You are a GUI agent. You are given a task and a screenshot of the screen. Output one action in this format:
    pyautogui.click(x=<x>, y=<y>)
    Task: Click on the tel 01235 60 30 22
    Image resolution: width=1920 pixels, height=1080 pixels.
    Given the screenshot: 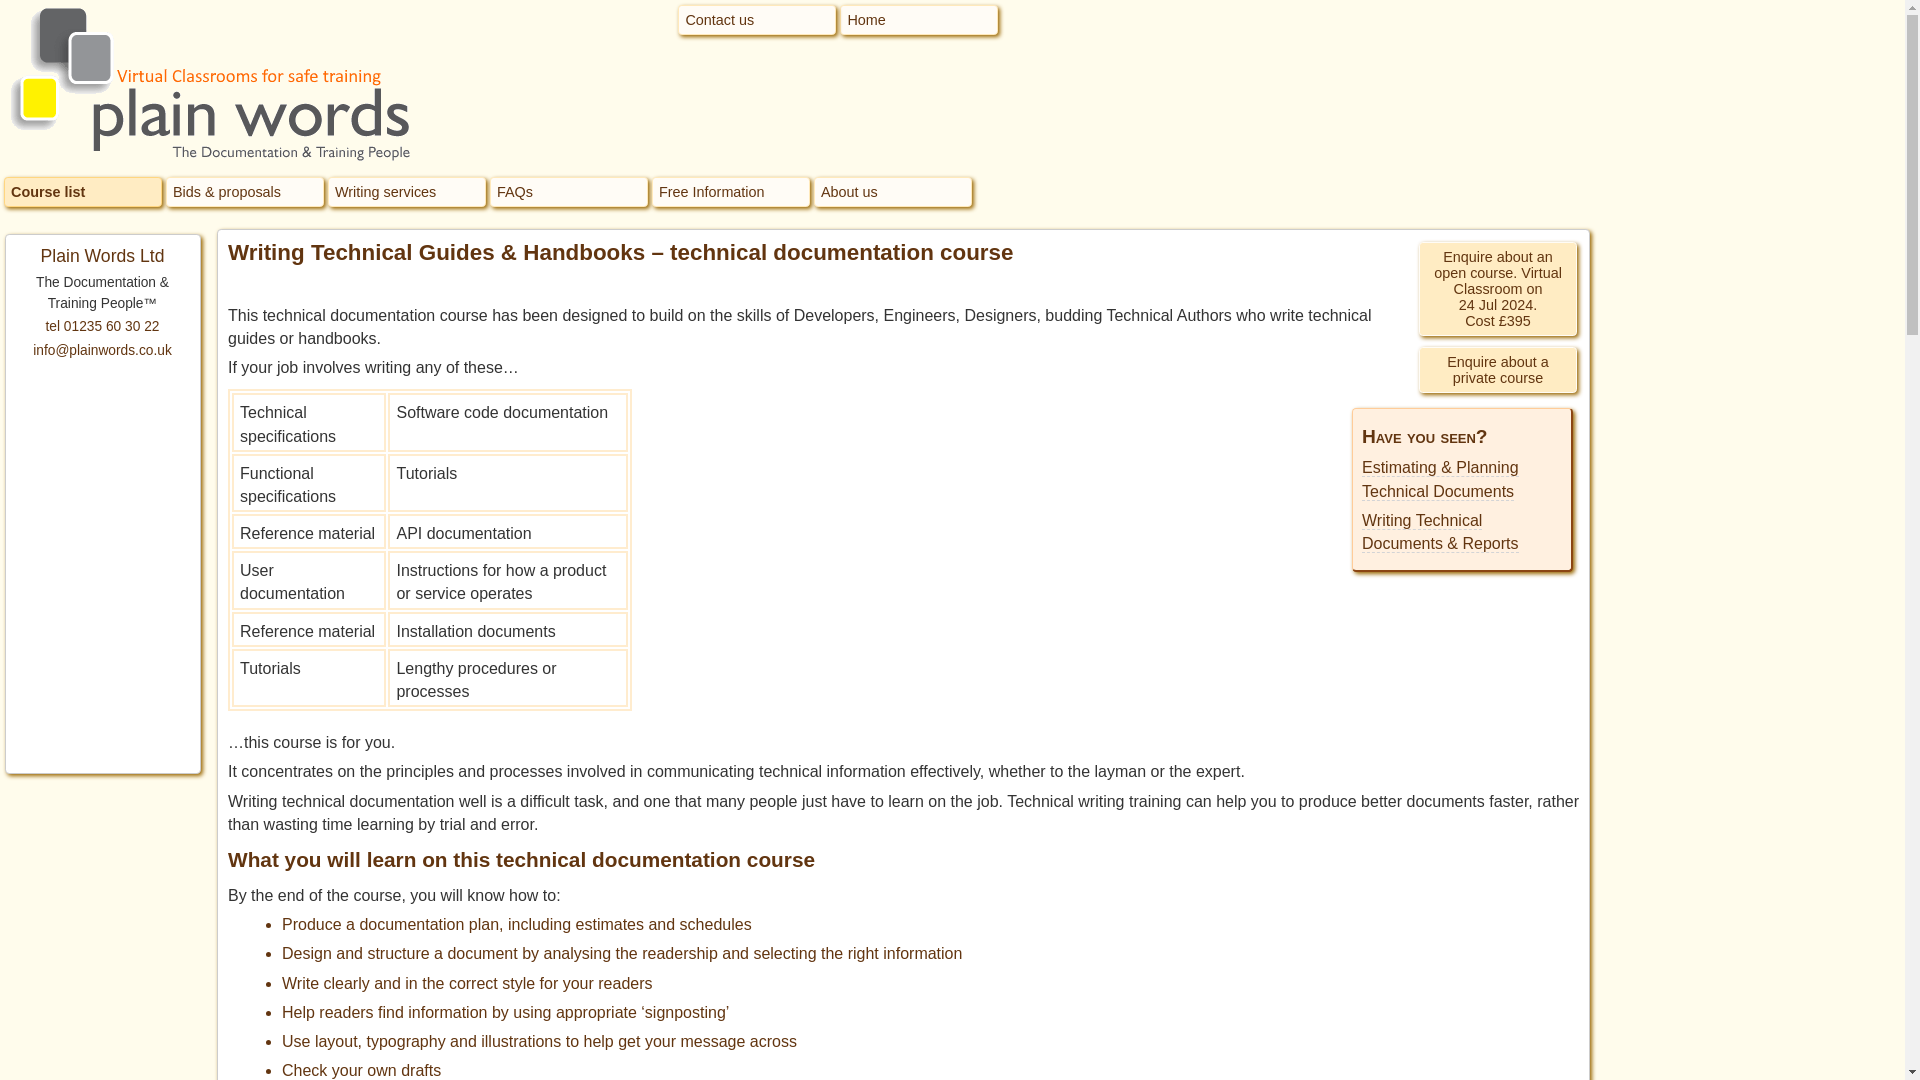 What is the action you would take?
    pyautogui.click(x=102, y=326)
    